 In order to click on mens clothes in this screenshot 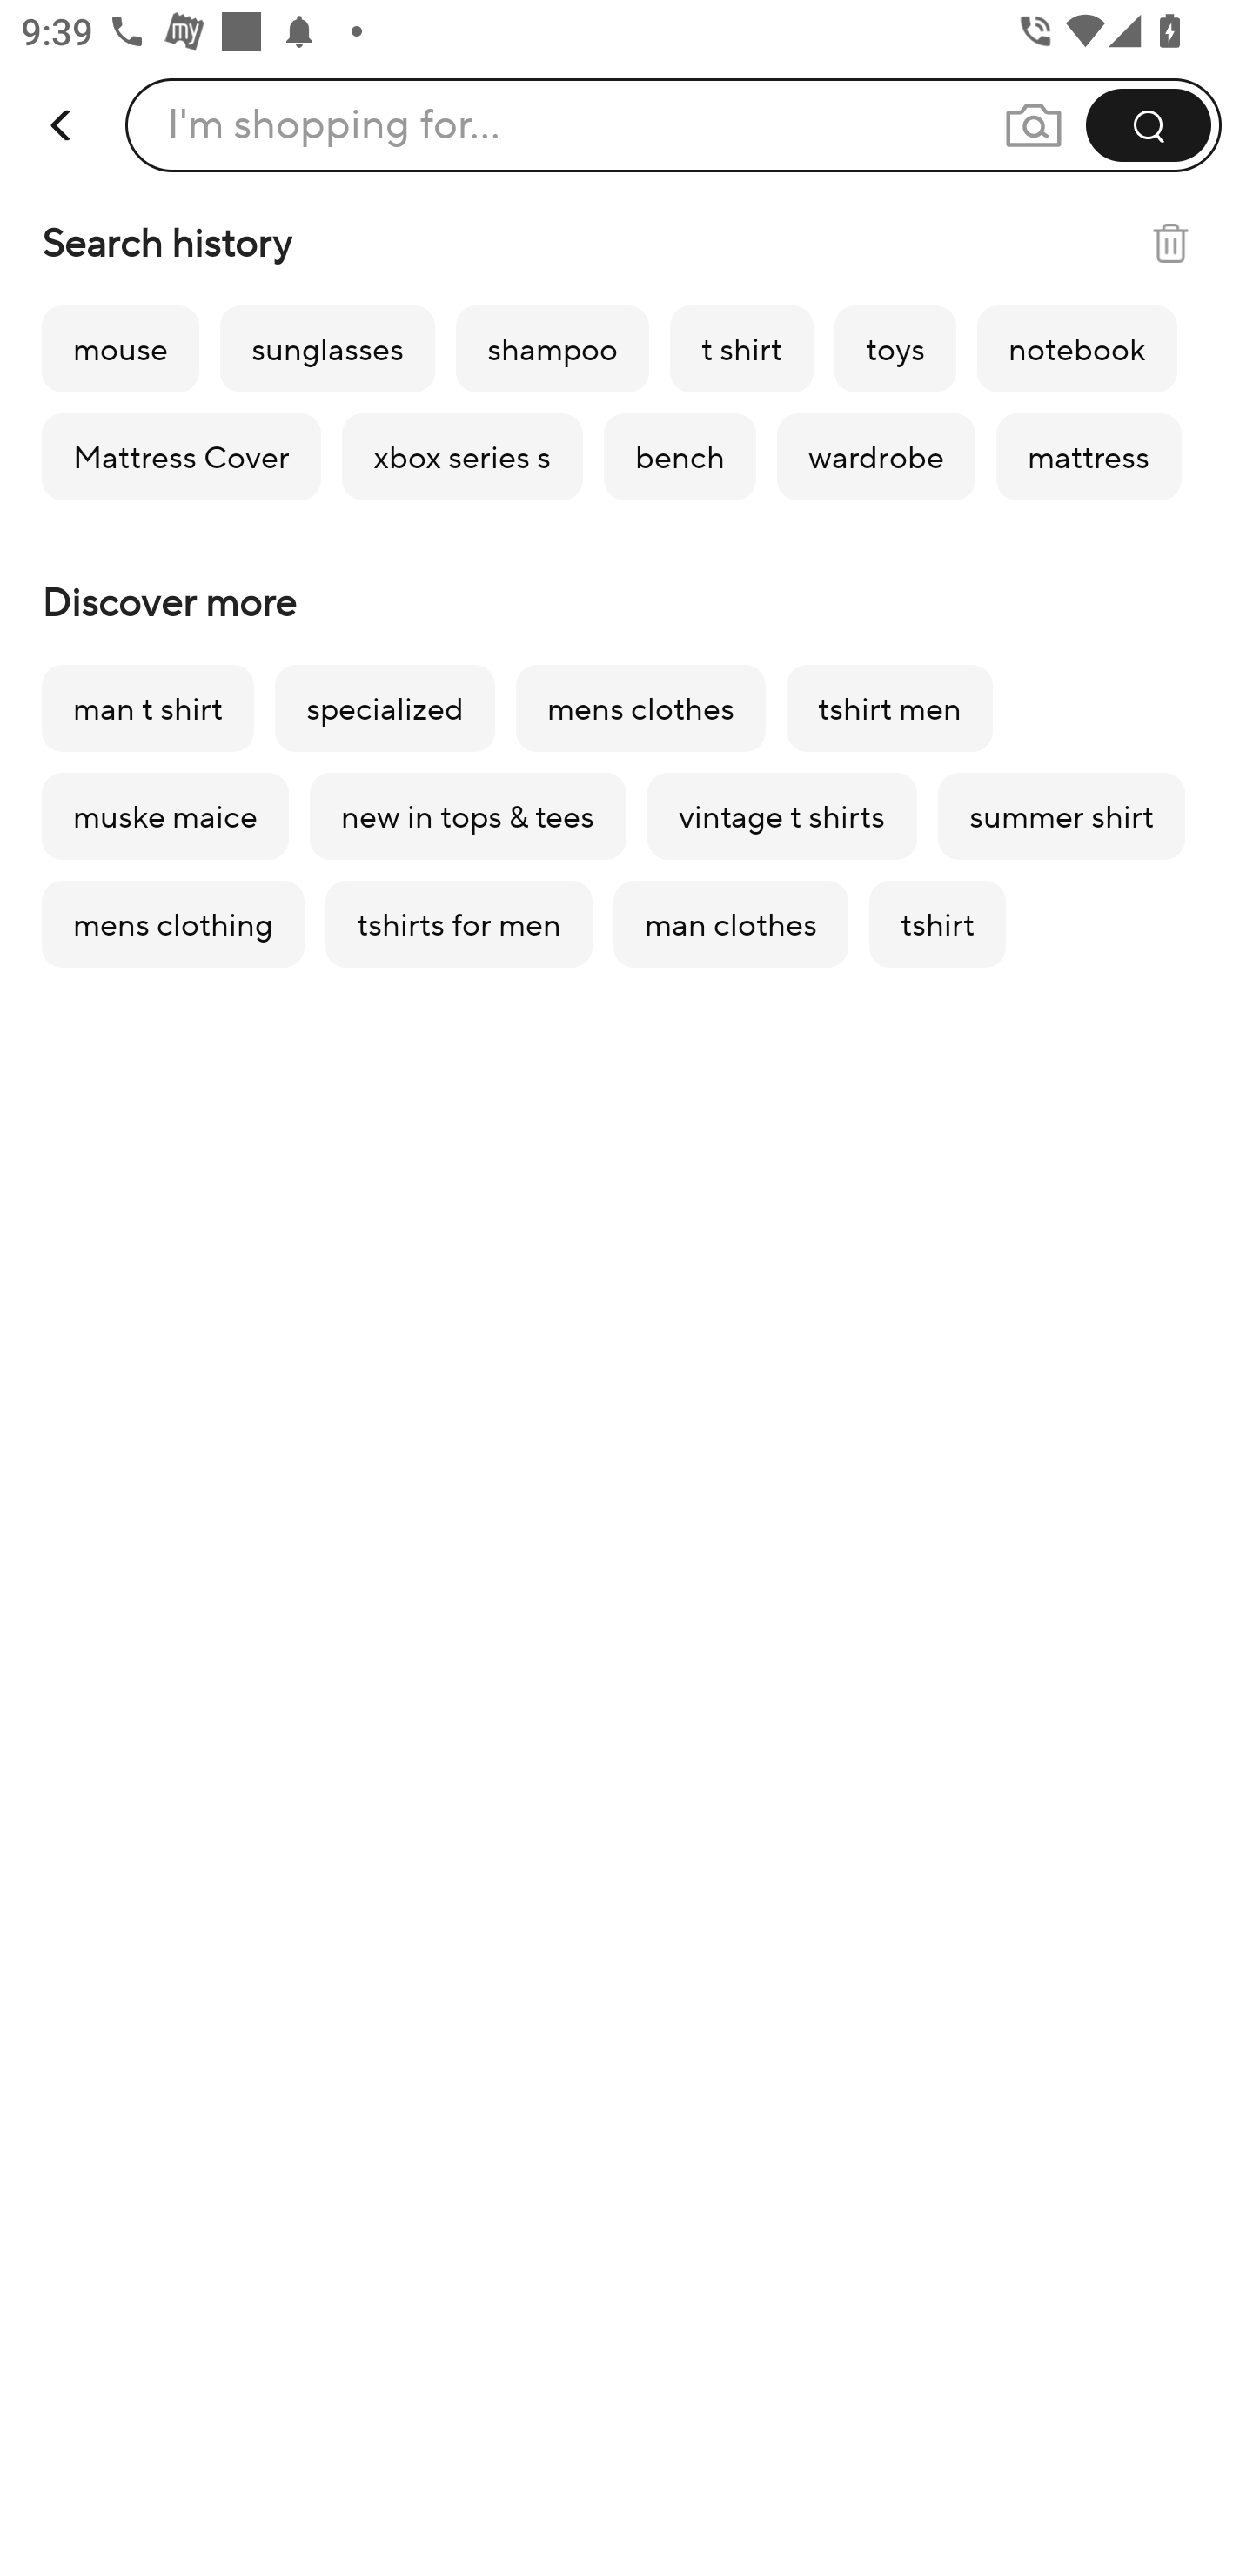, I will do `click(640, 708)`.